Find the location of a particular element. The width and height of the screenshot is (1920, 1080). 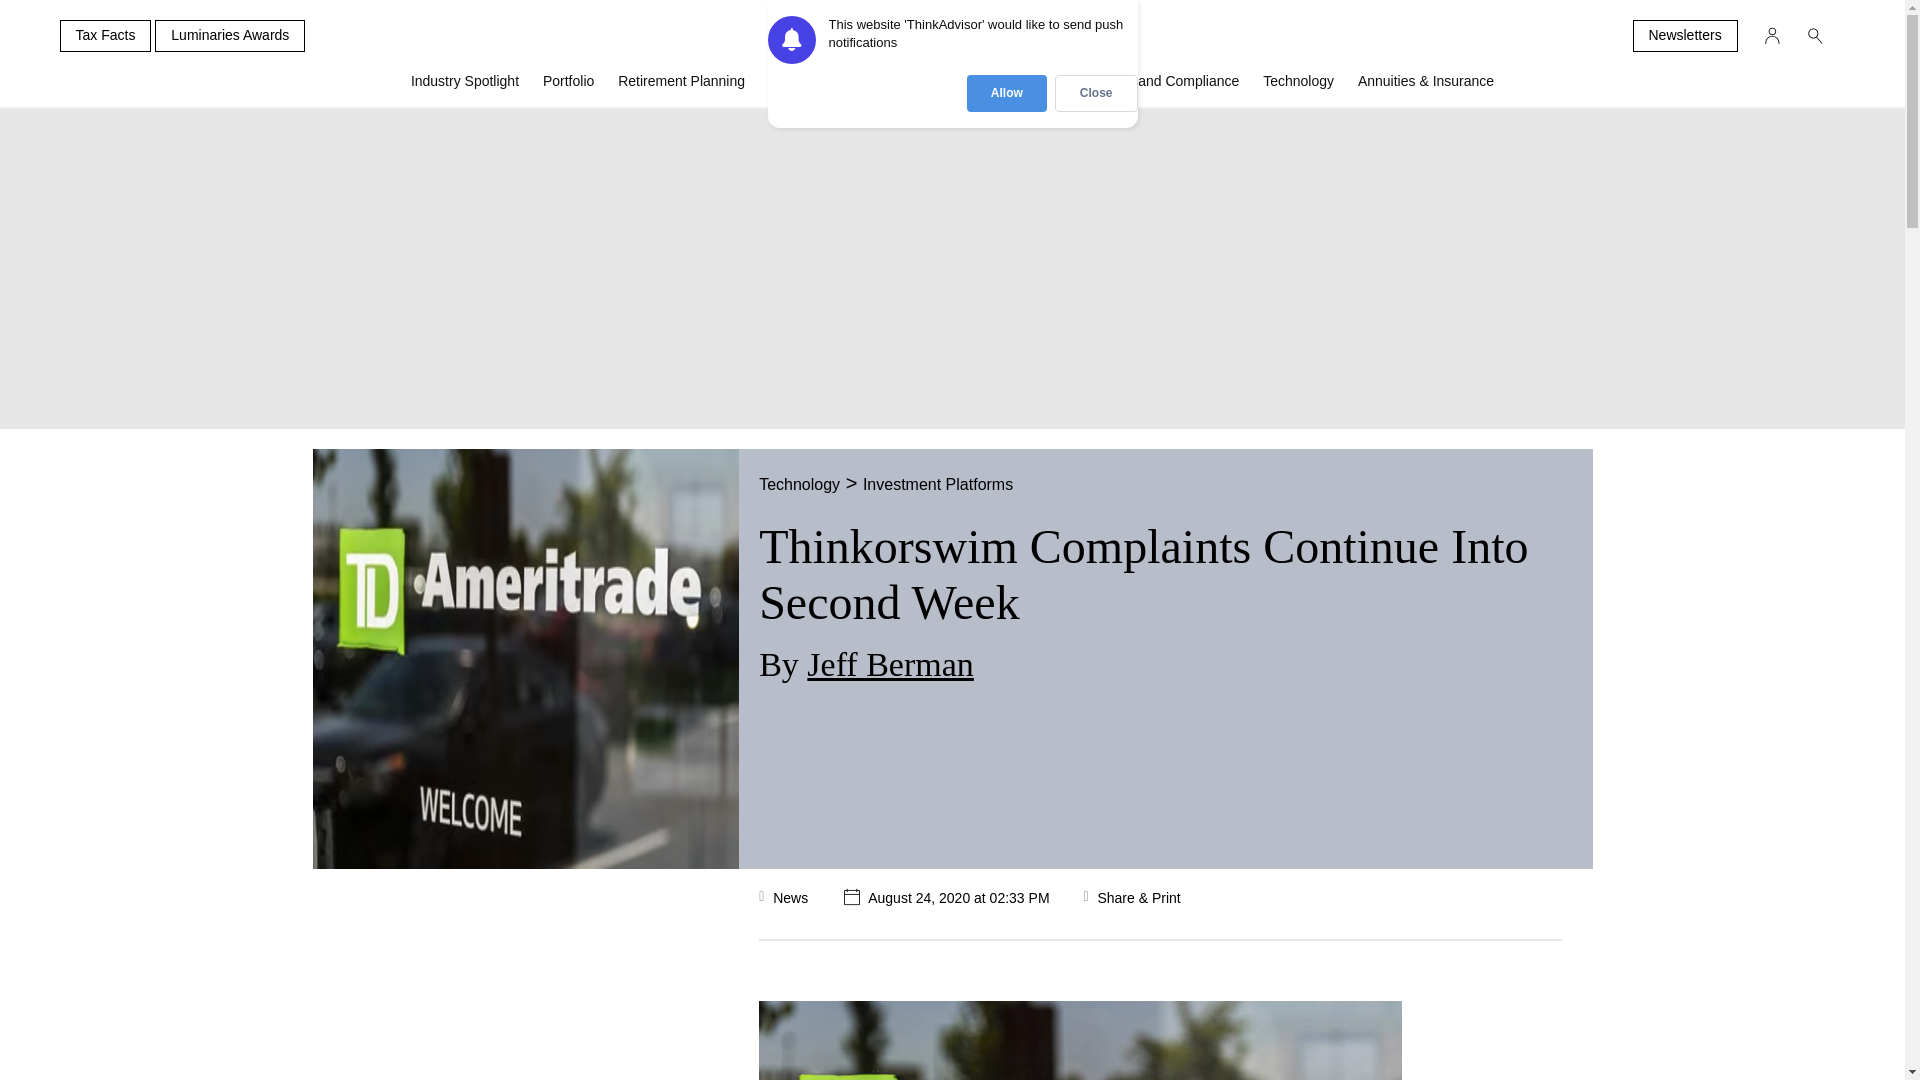

Tax Facts is located at coordinates (105, 36).